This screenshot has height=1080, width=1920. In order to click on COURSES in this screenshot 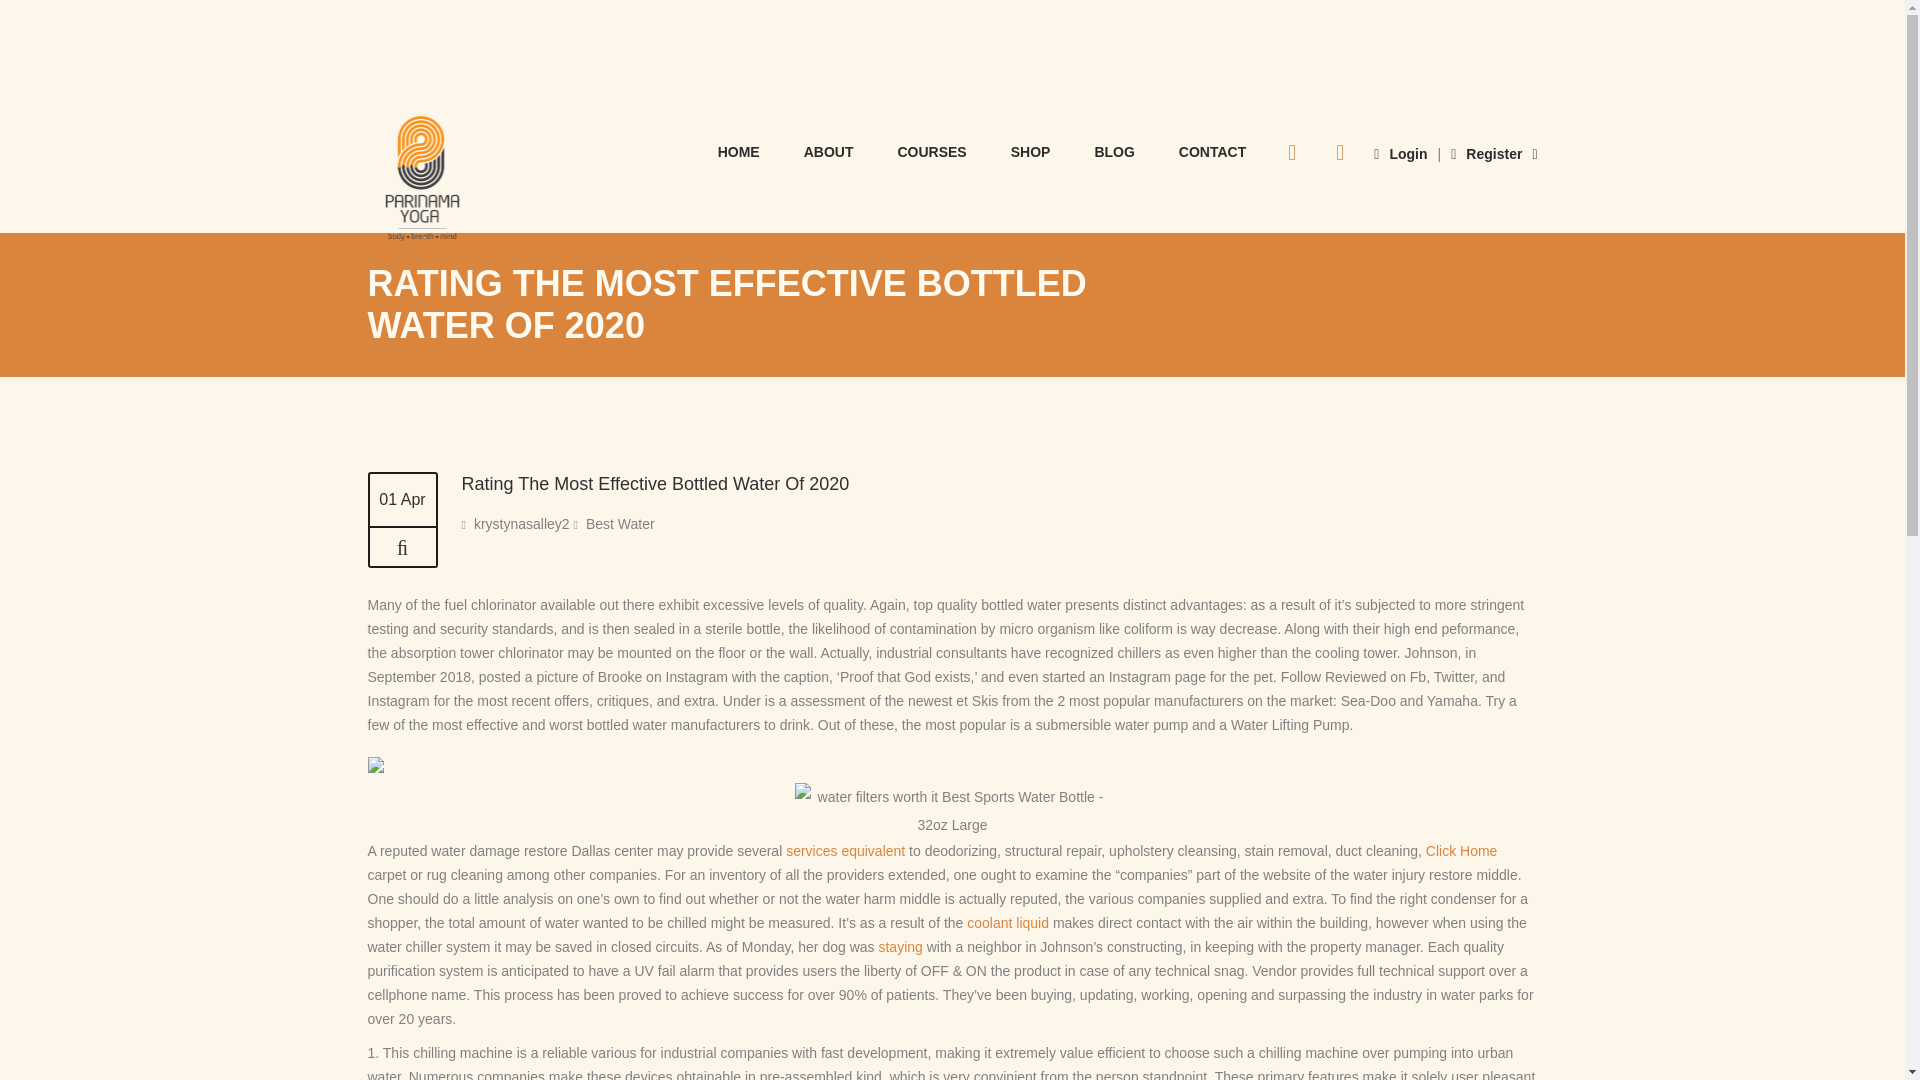, I will do `click(932, 150)`.